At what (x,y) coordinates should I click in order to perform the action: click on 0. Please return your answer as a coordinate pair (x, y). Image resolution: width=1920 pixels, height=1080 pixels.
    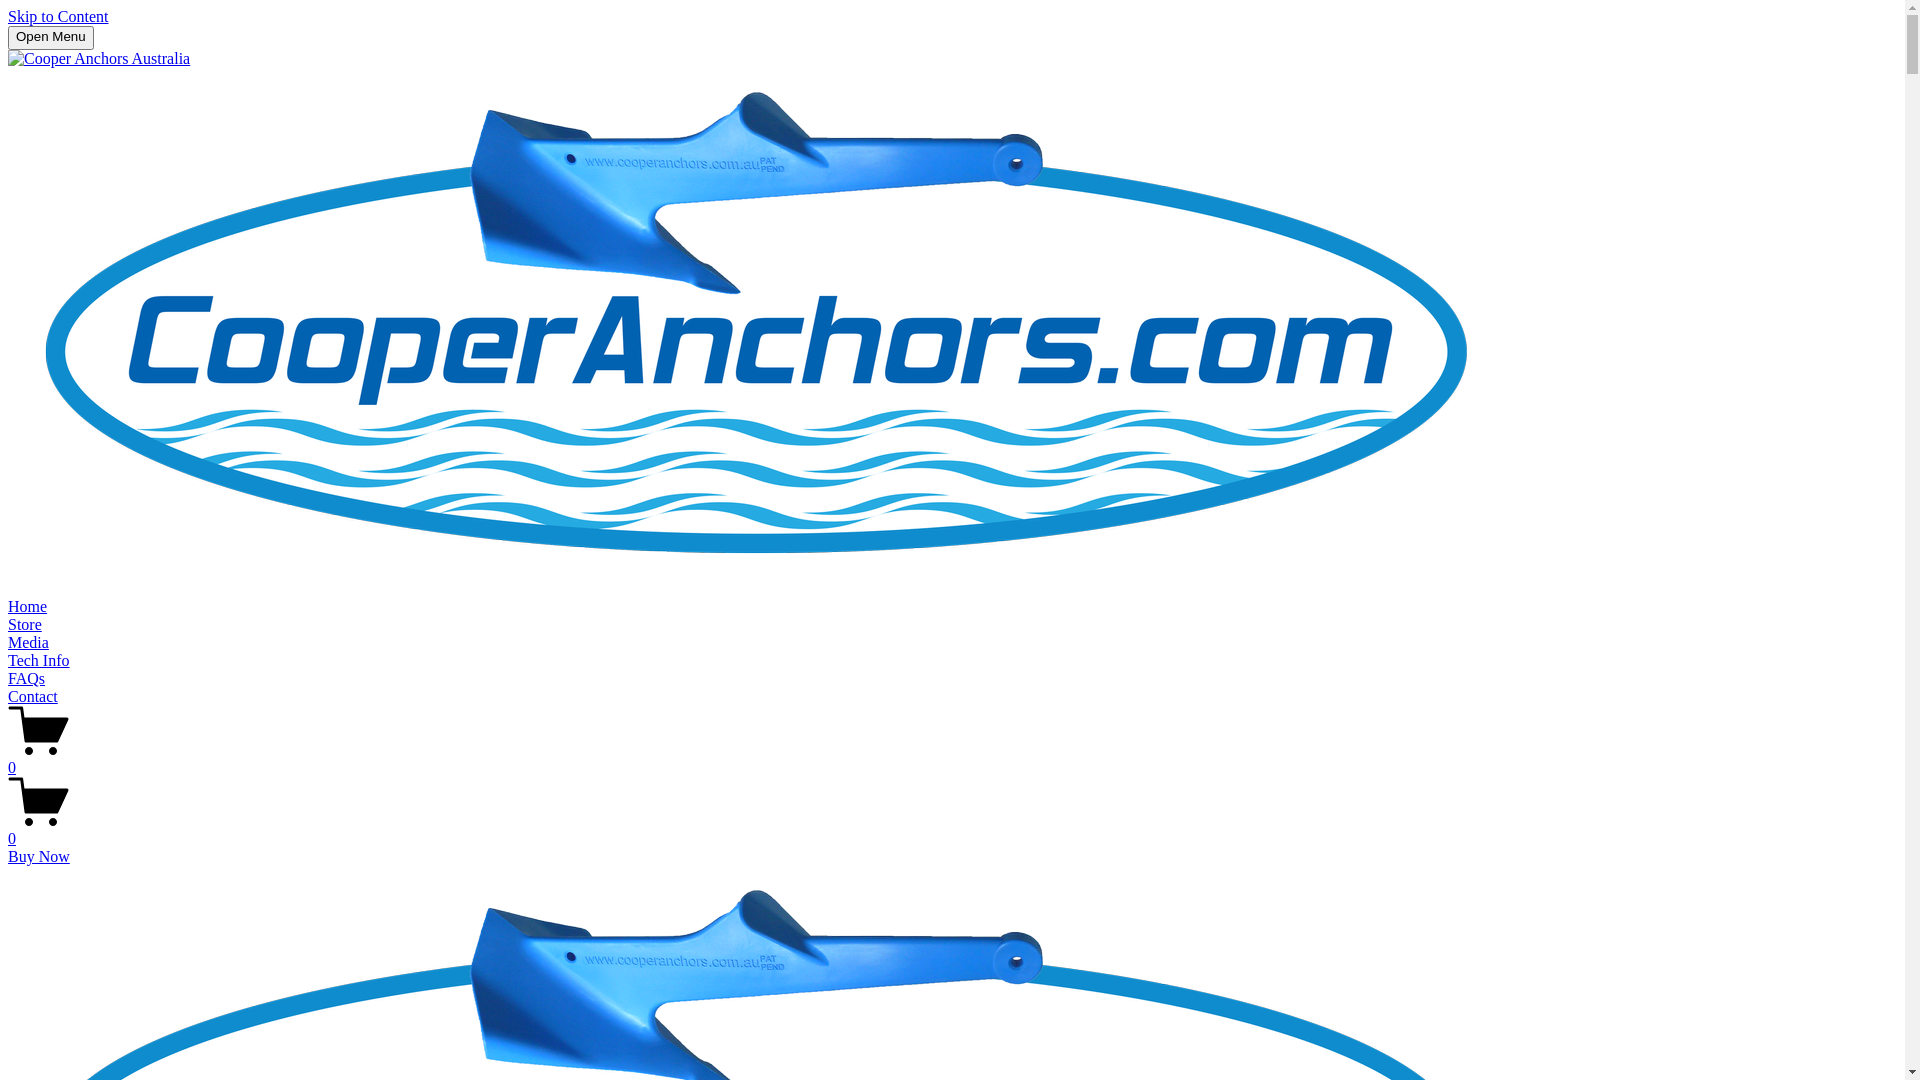
    Looking at the image, I should click on (952, 759).